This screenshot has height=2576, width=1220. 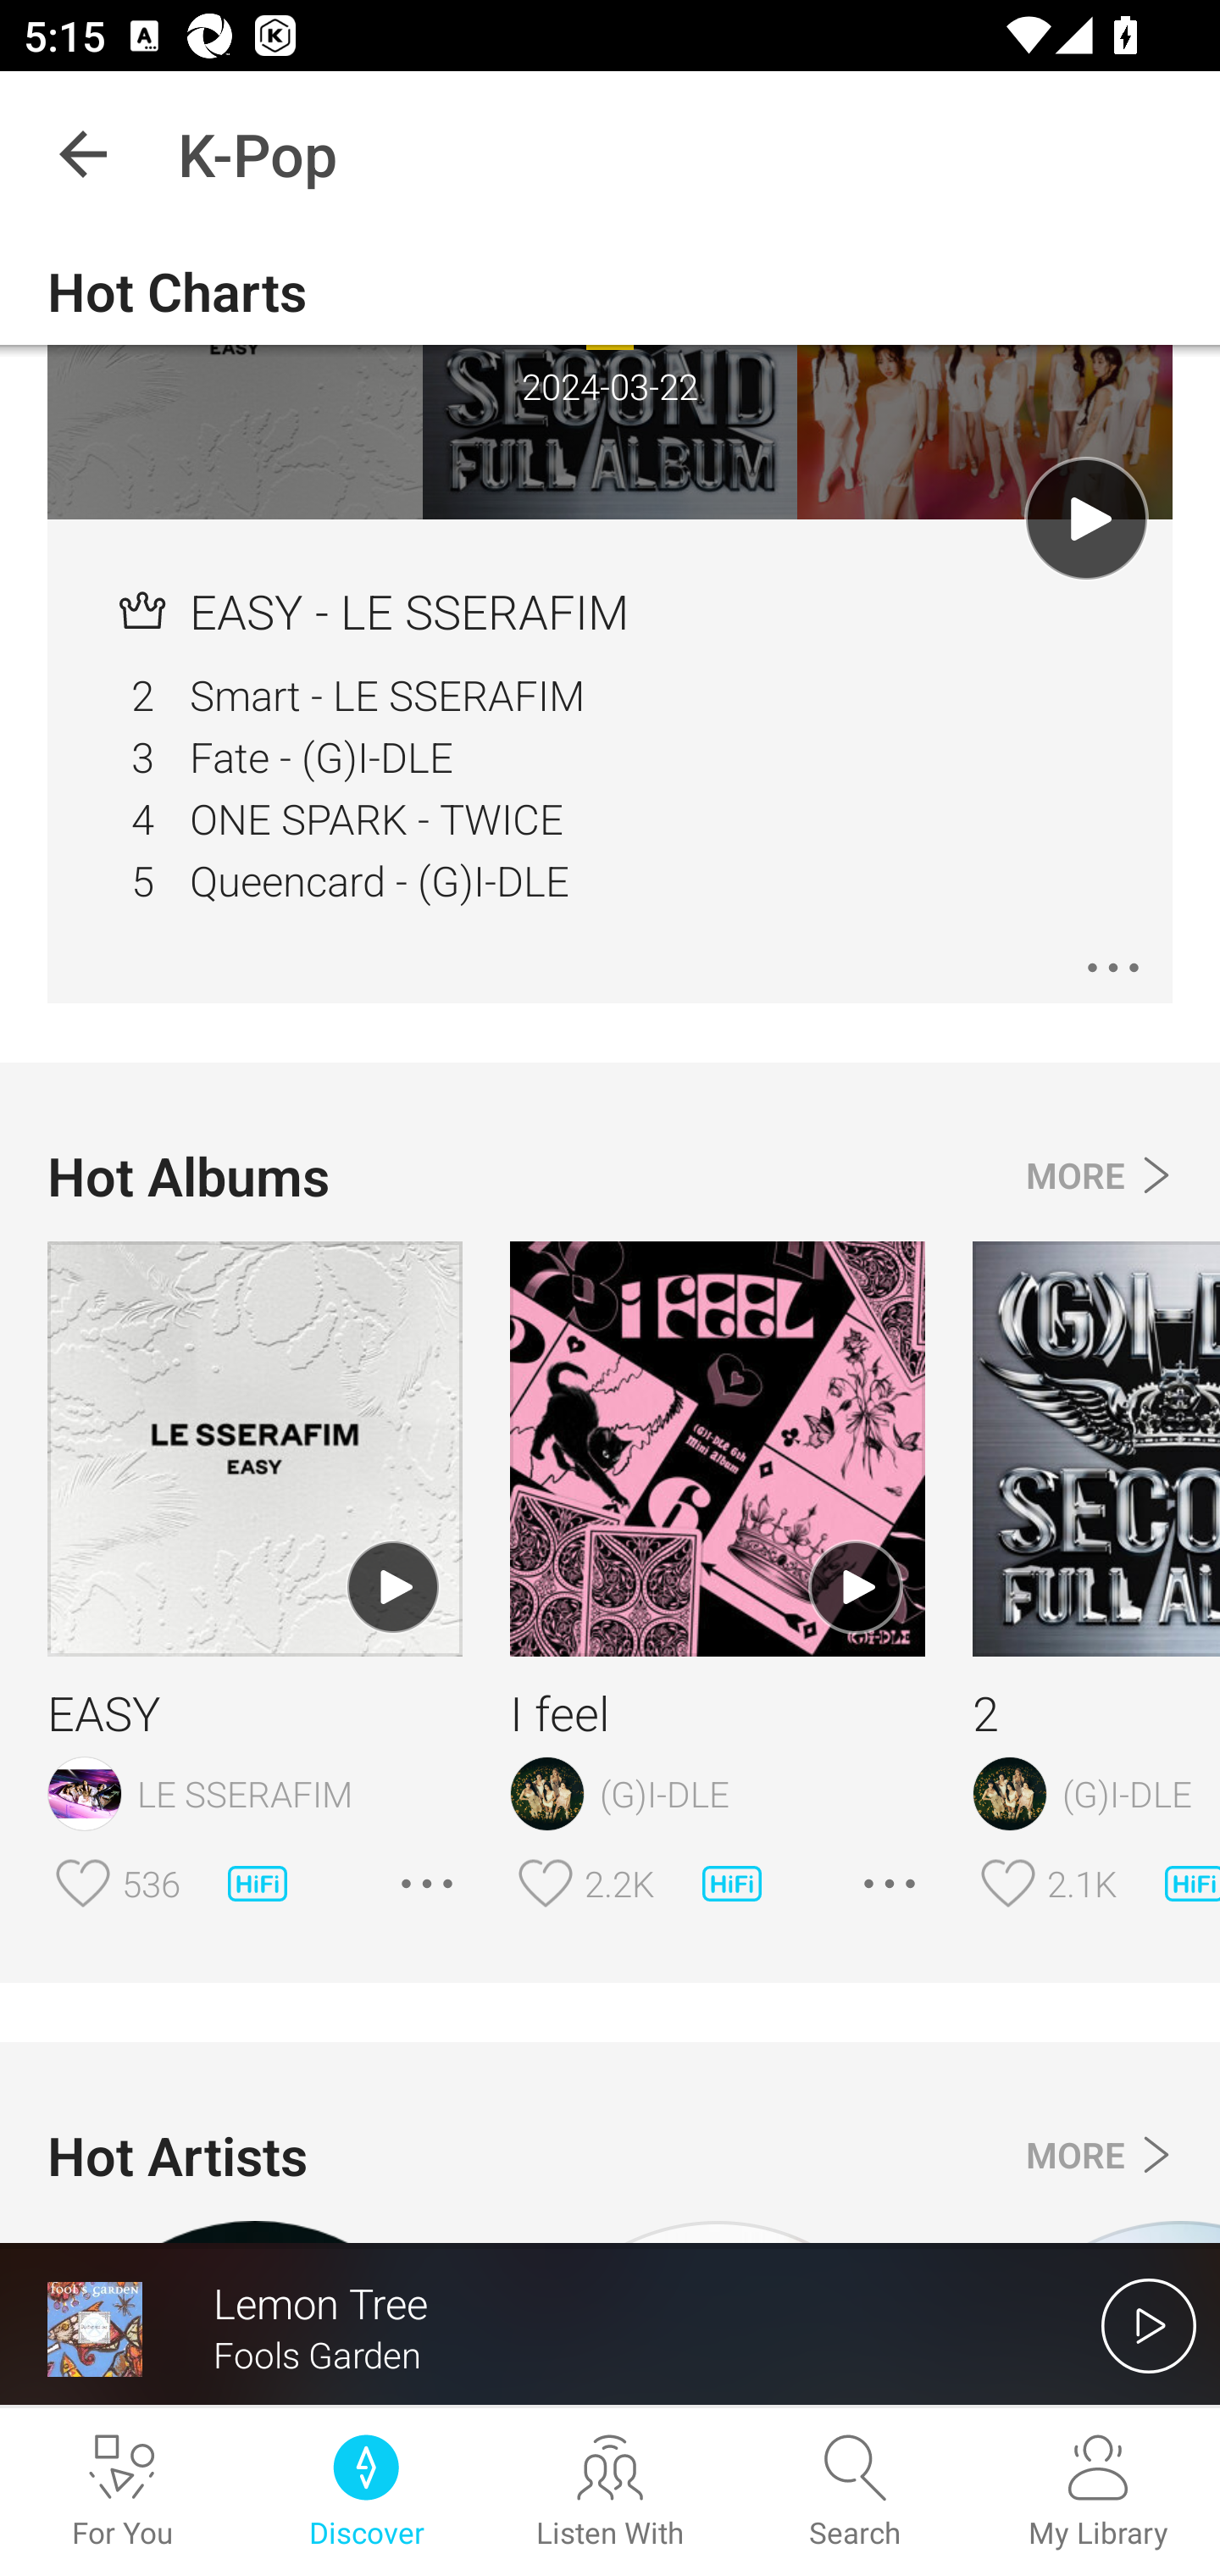 I want to click on 開始播放, so click(x=1149, y=2325).